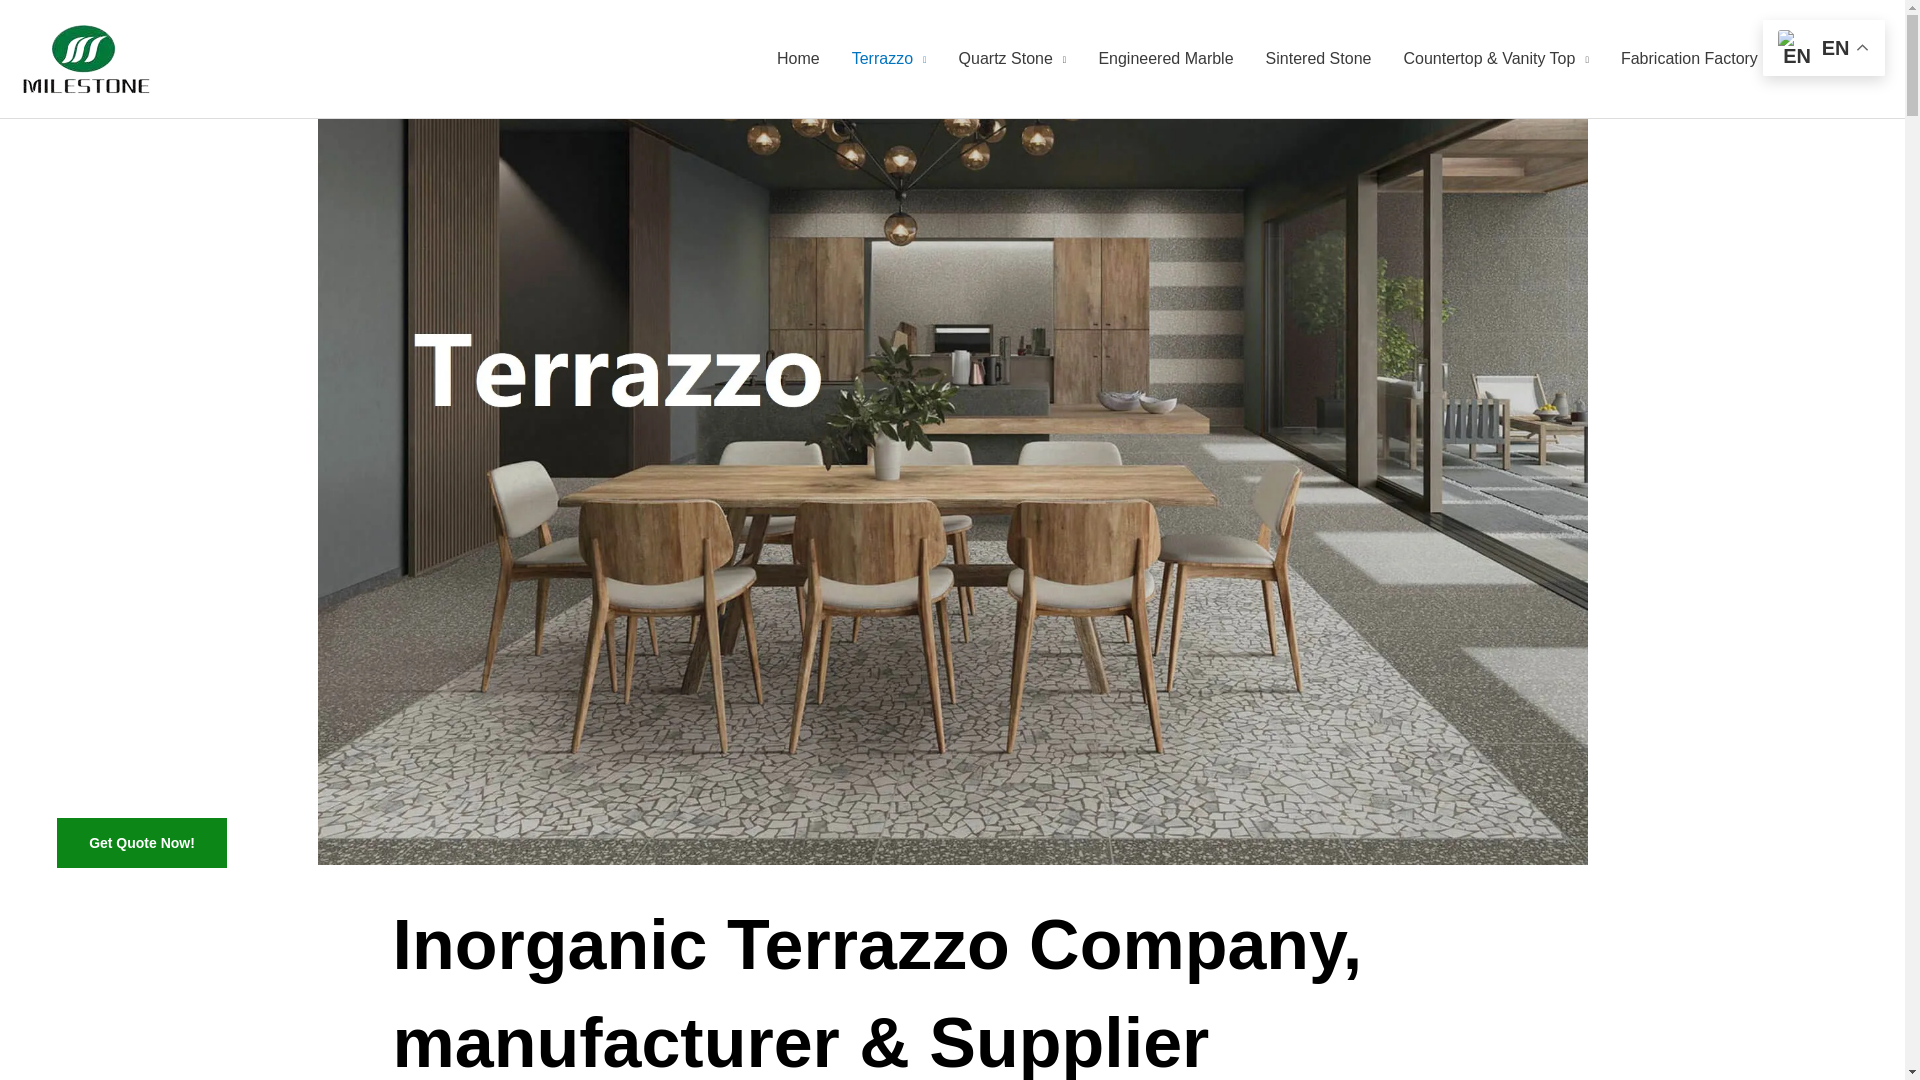 This screenshot has height=1080, width=1920. Describe the element at coordinates (888, 58) in the screenshot. I see `Terrazzo` at that location.